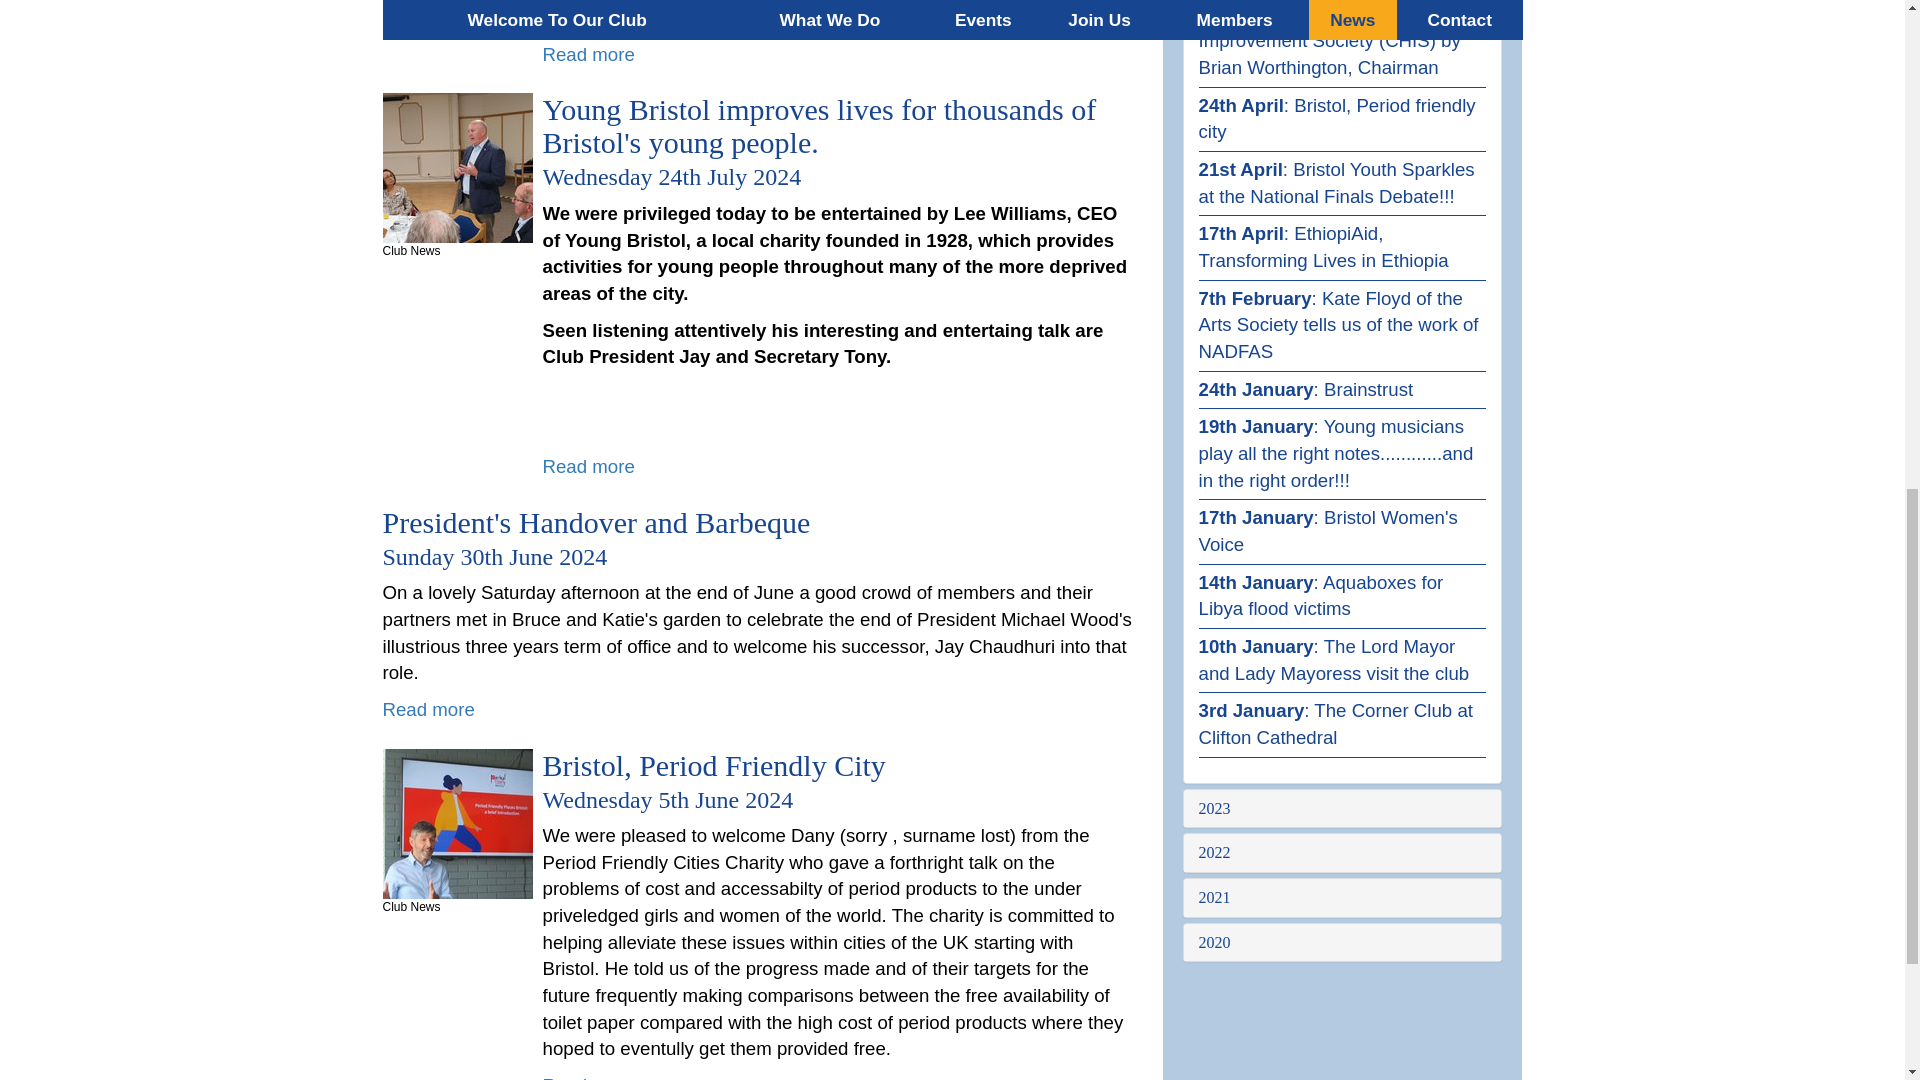 This screenshot has height=1080, width=1920. I want to click on Read more, so click(587, 1077).